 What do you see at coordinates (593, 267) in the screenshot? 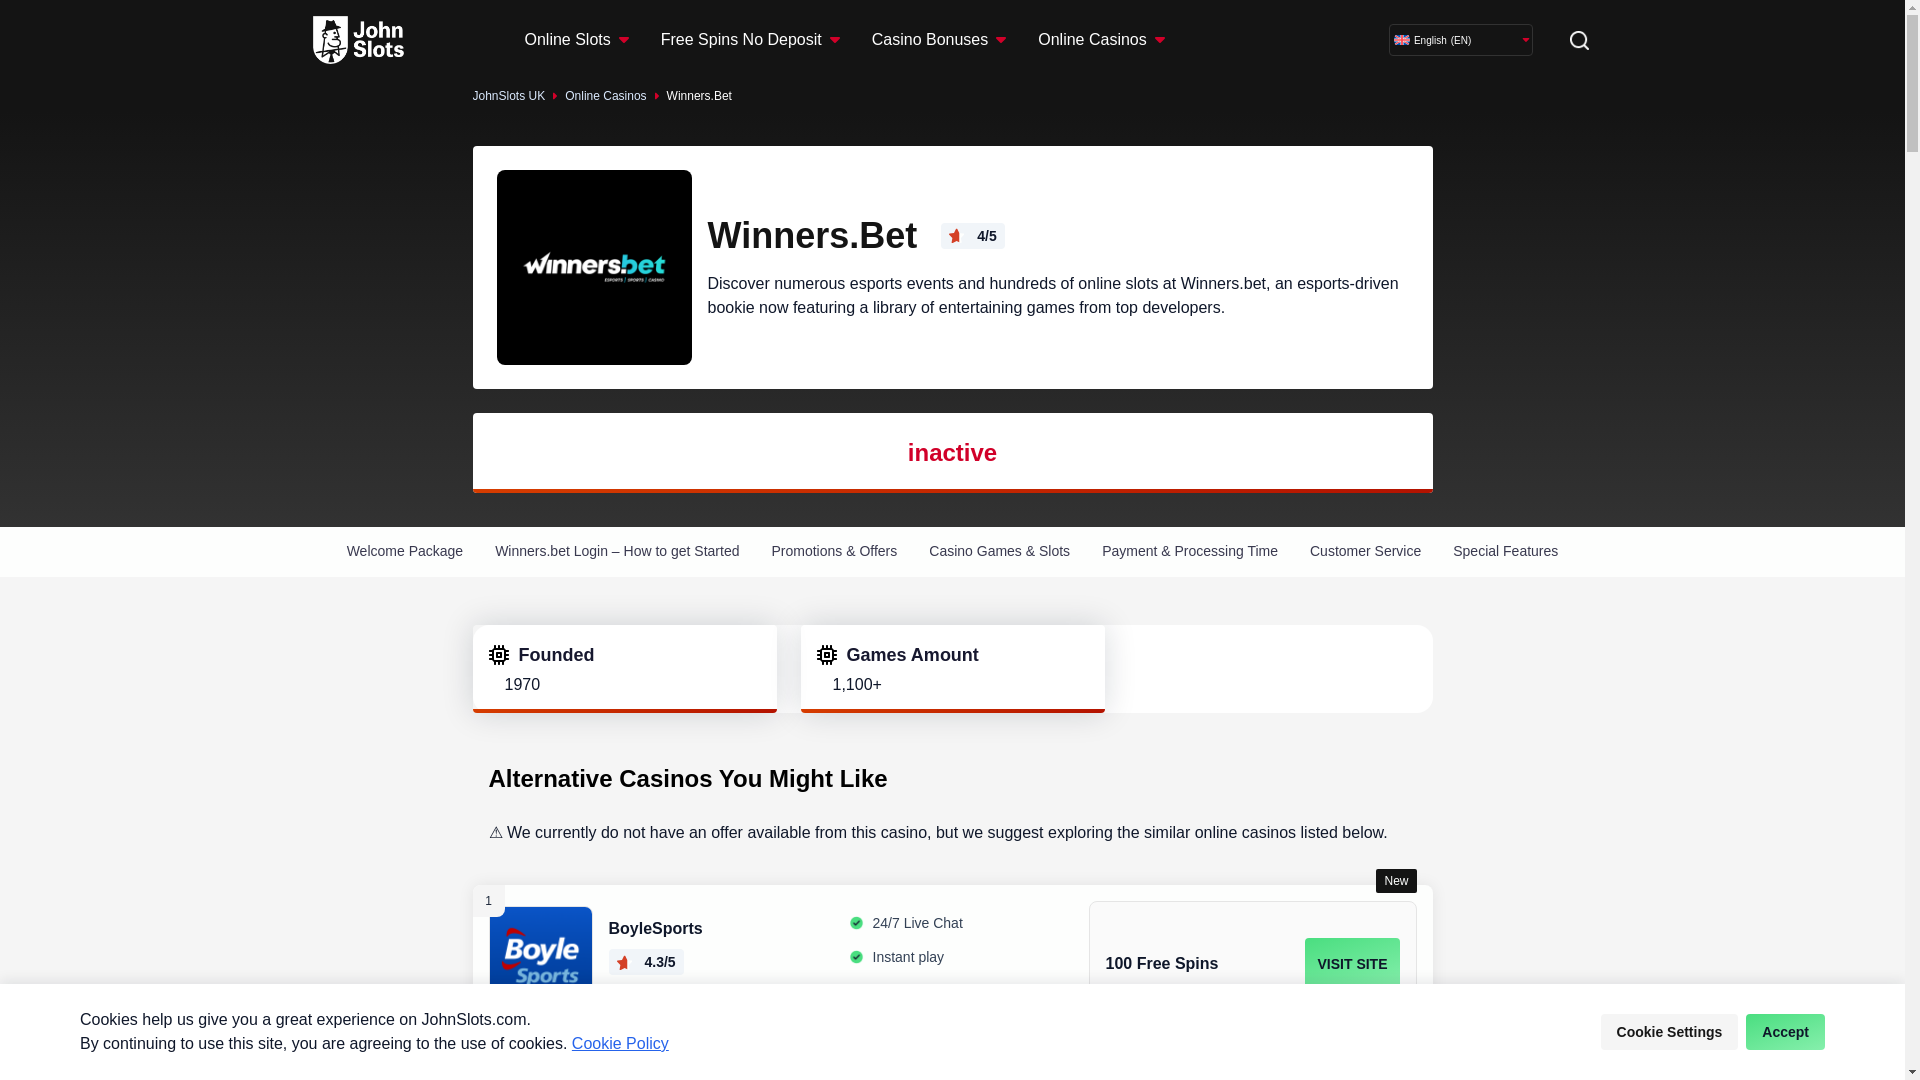
I see `Winners bet logo` at bounding box center [593, 267].